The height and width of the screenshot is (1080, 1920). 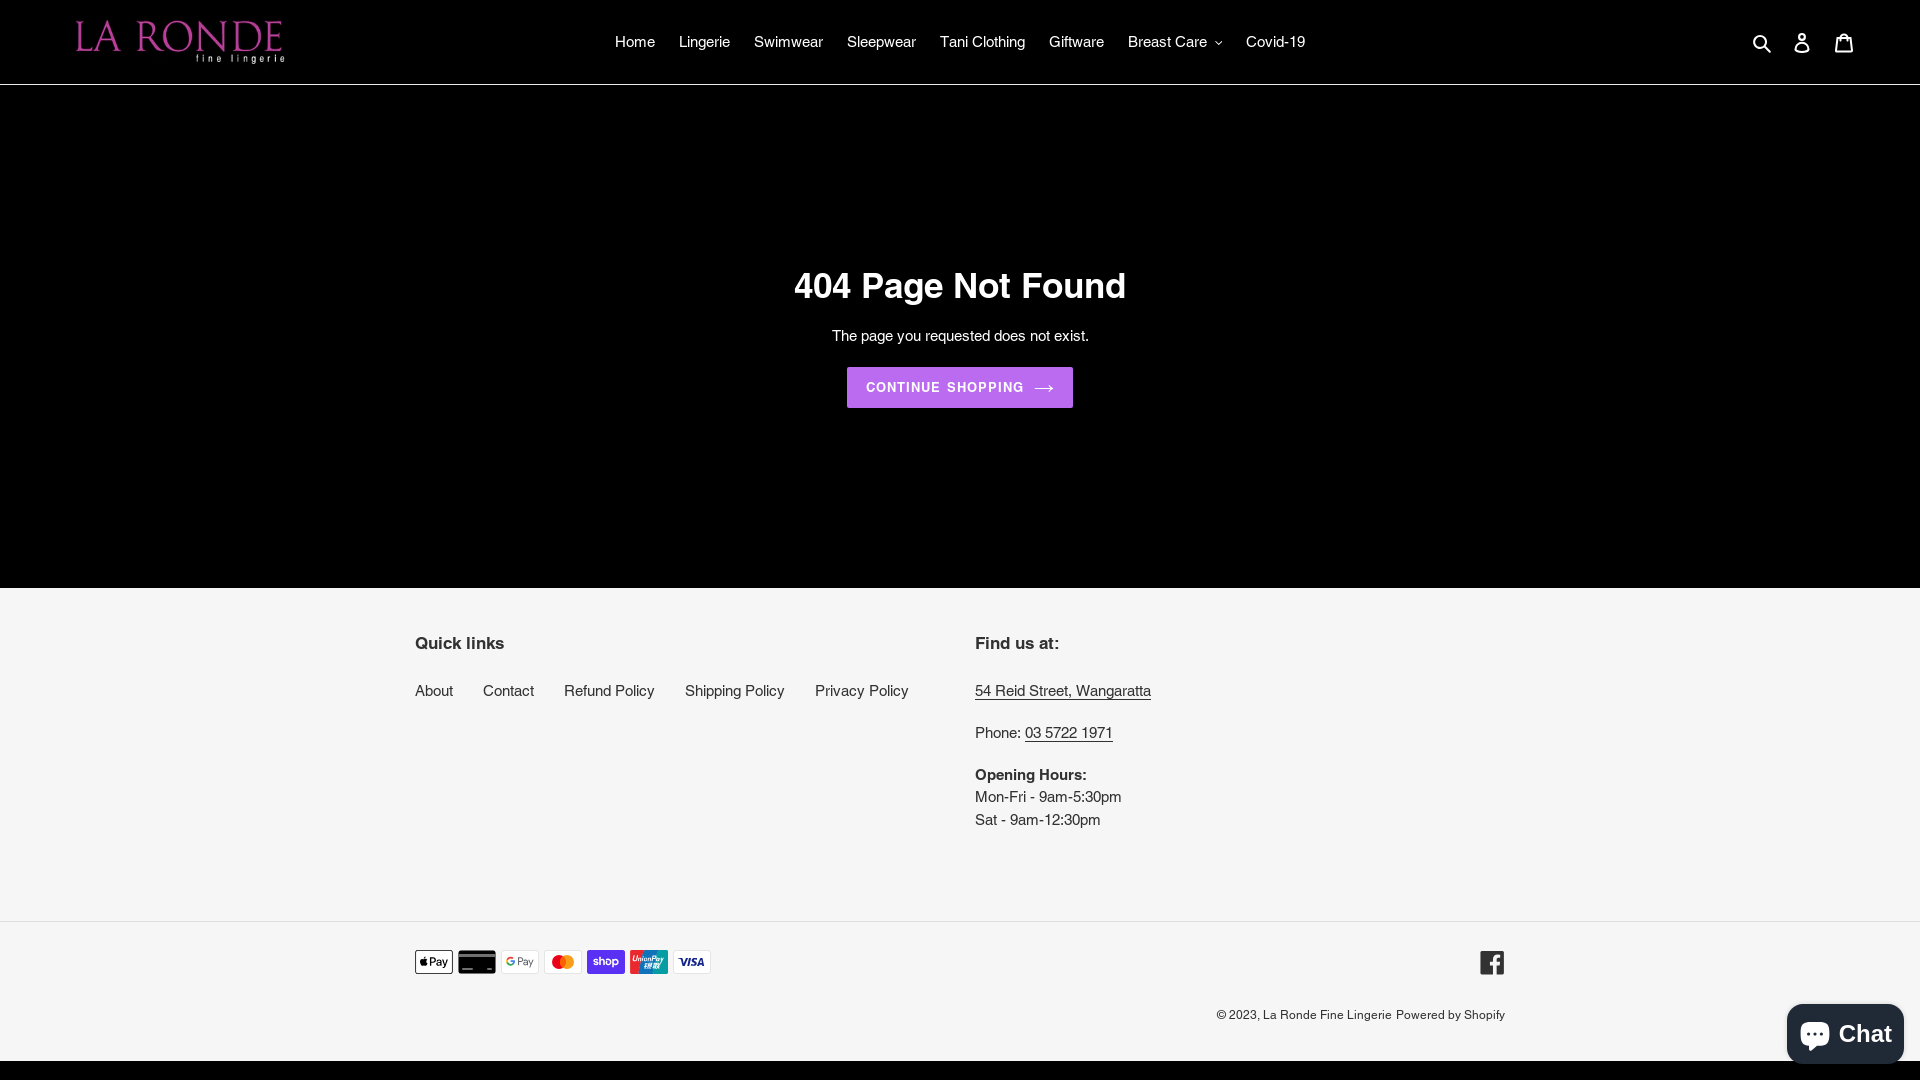 What do you see at coordinates (1492, 962) in the screenshot?
I see `Facebook` at bounding box center [1492, 962].